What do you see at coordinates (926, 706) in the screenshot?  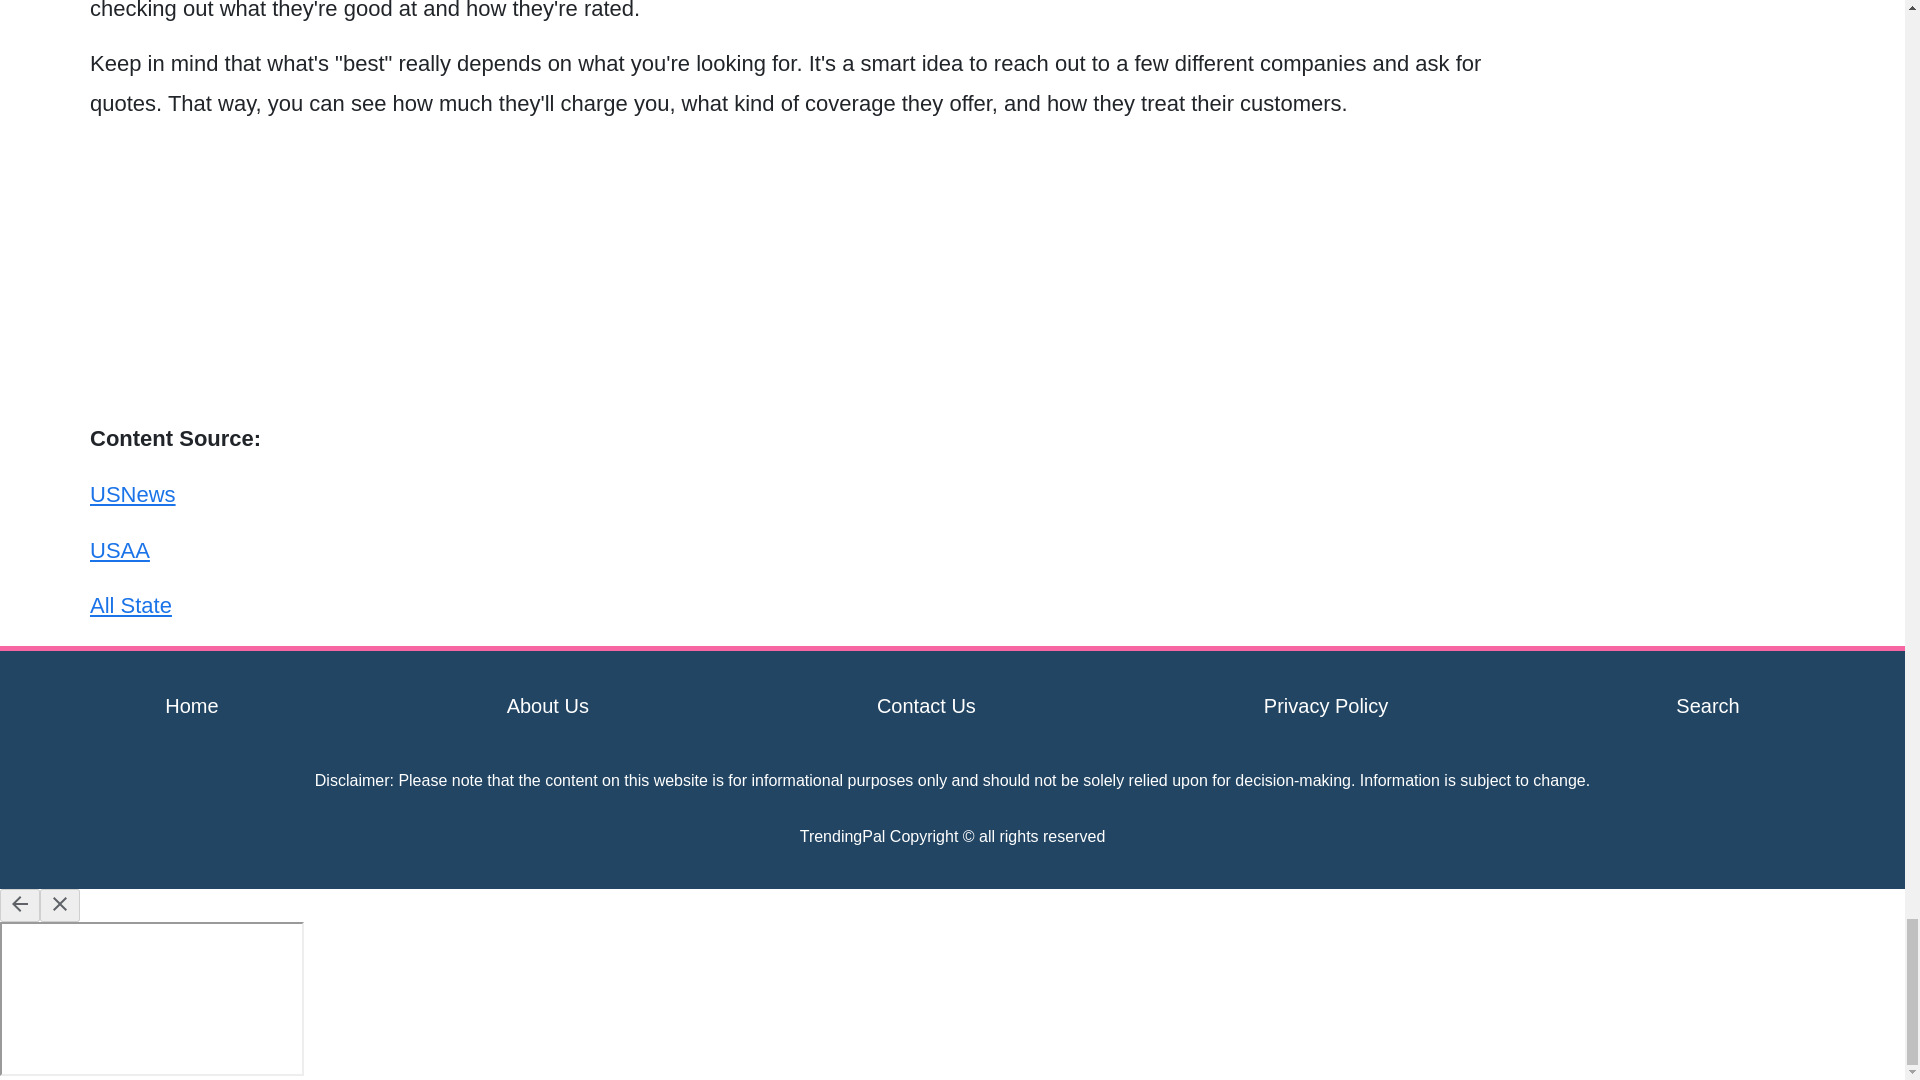 I see `Contact Us` at bounding box center [926, 706].